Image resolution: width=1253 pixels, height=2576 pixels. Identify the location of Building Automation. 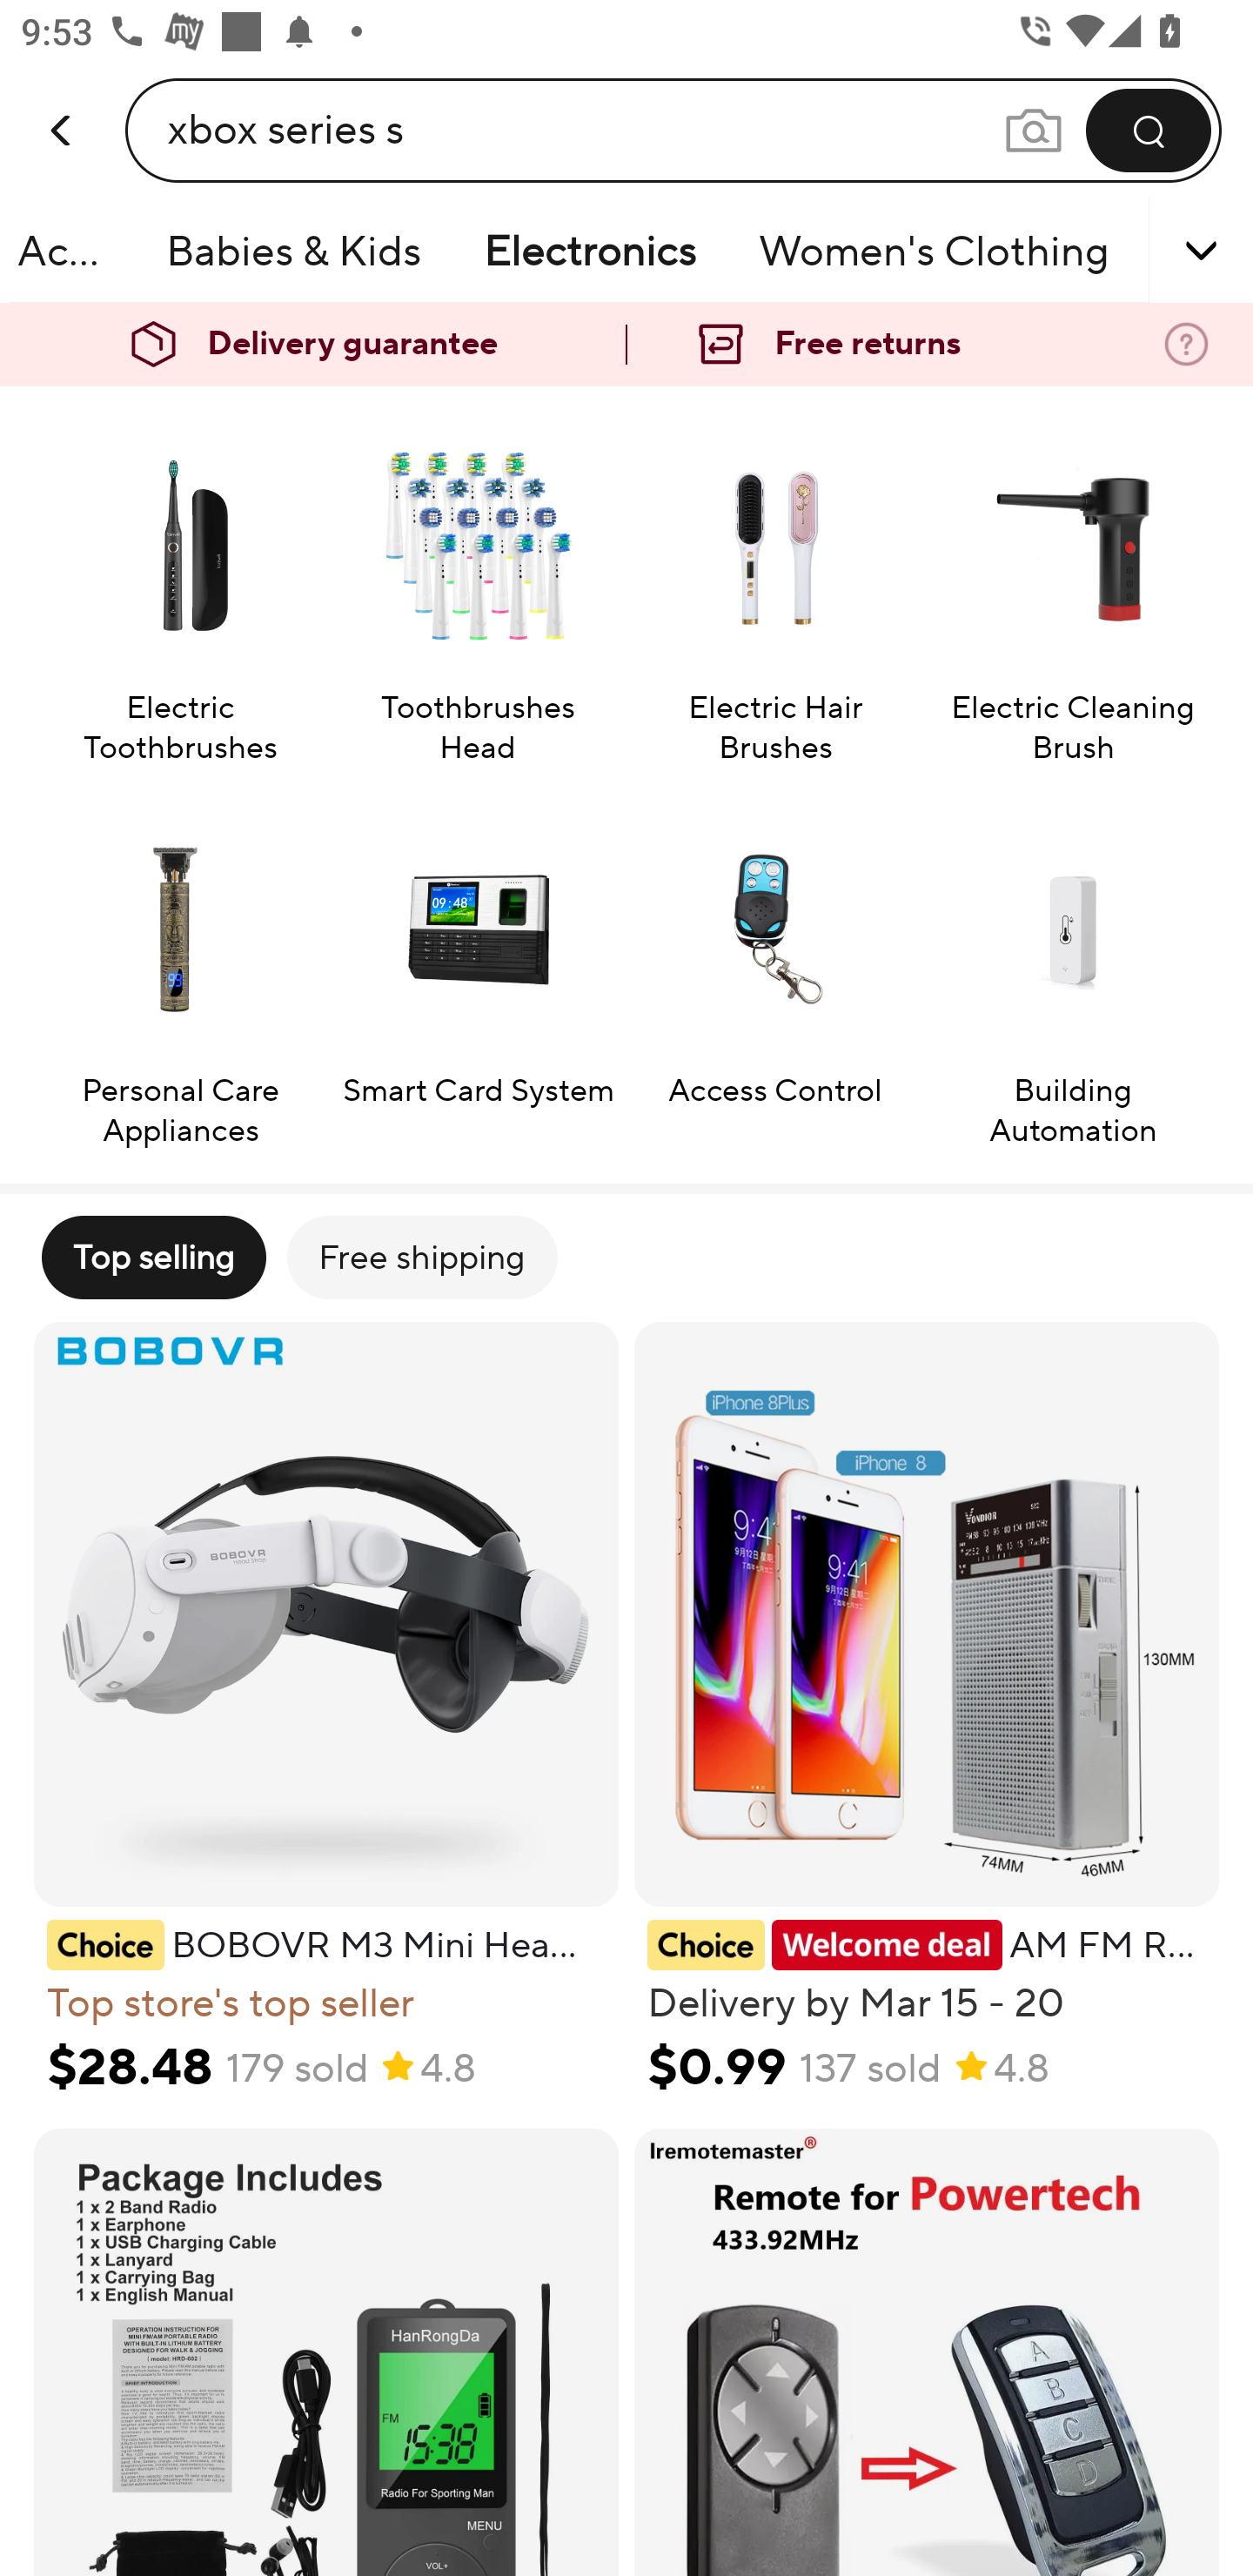
(1073, 971).